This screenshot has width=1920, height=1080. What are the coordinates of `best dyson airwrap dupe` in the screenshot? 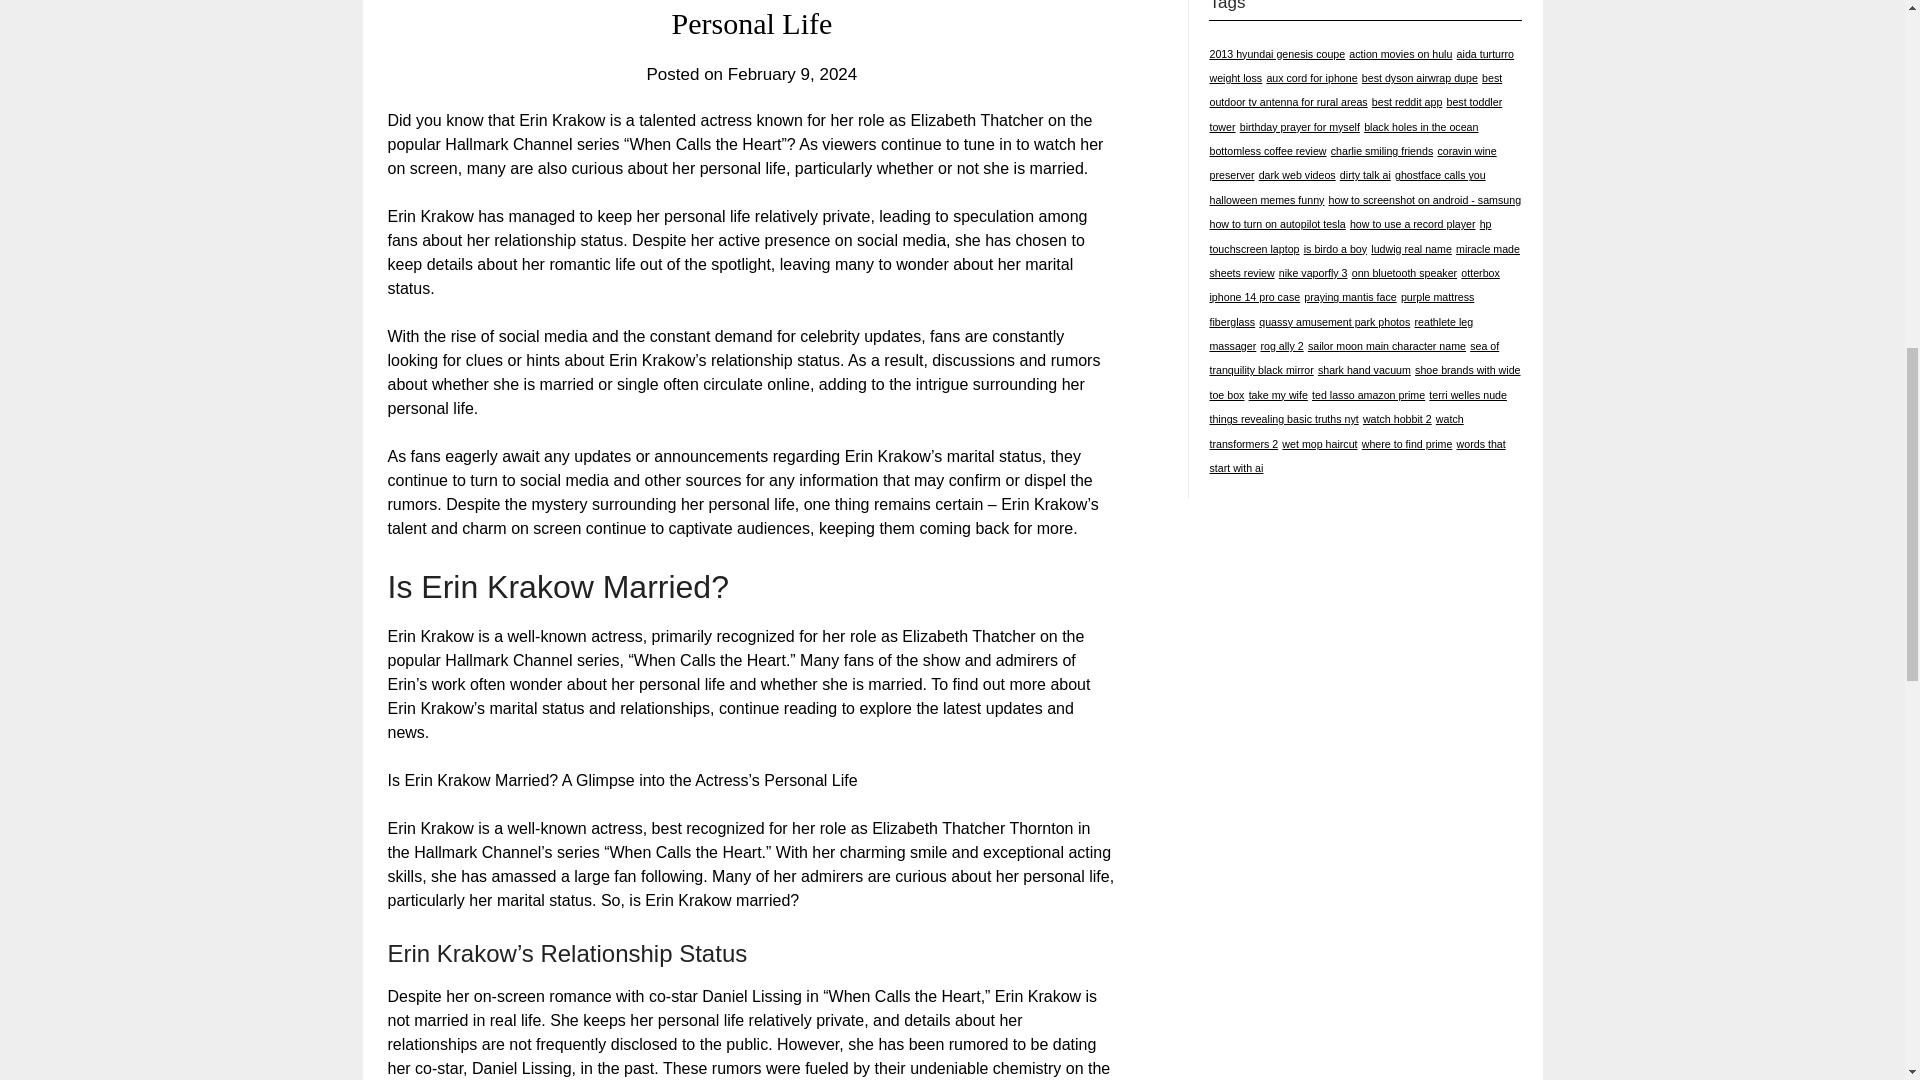 It's located at (1420, 78).